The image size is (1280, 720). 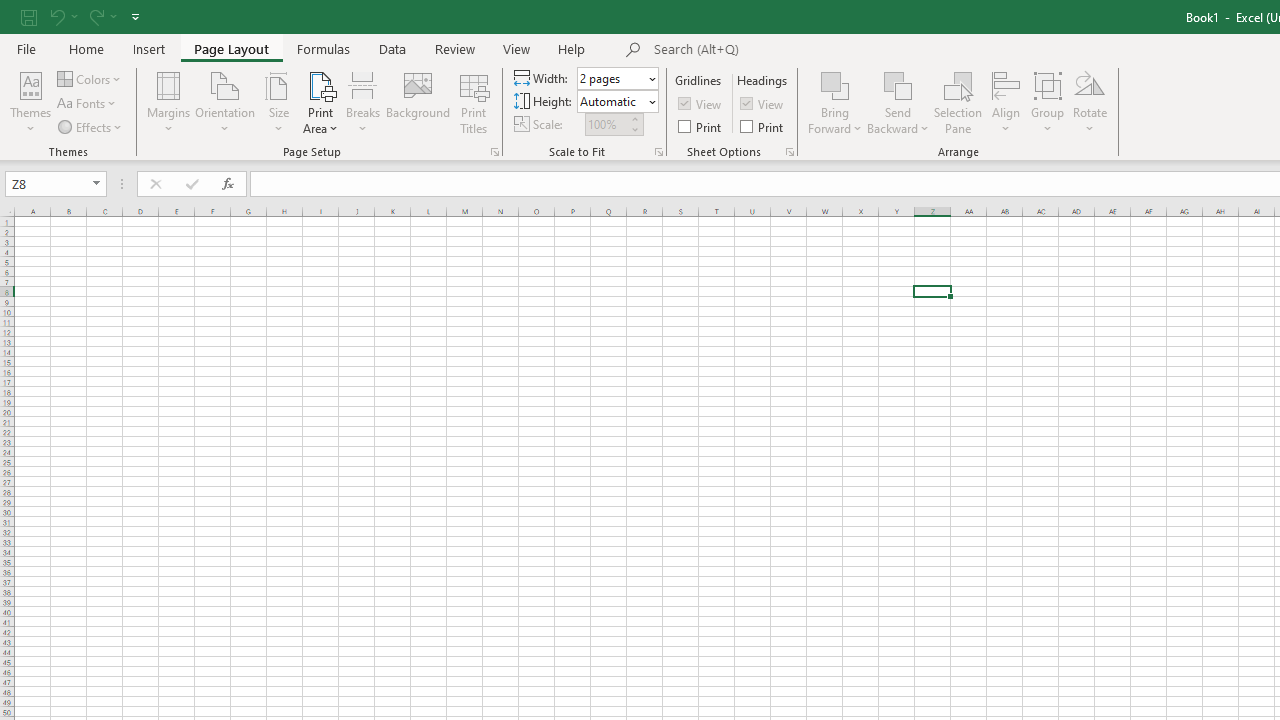 What do you see at coordinates (168, 102) in the screenshot?
I see `Margins` at bounding box center [168, 102].